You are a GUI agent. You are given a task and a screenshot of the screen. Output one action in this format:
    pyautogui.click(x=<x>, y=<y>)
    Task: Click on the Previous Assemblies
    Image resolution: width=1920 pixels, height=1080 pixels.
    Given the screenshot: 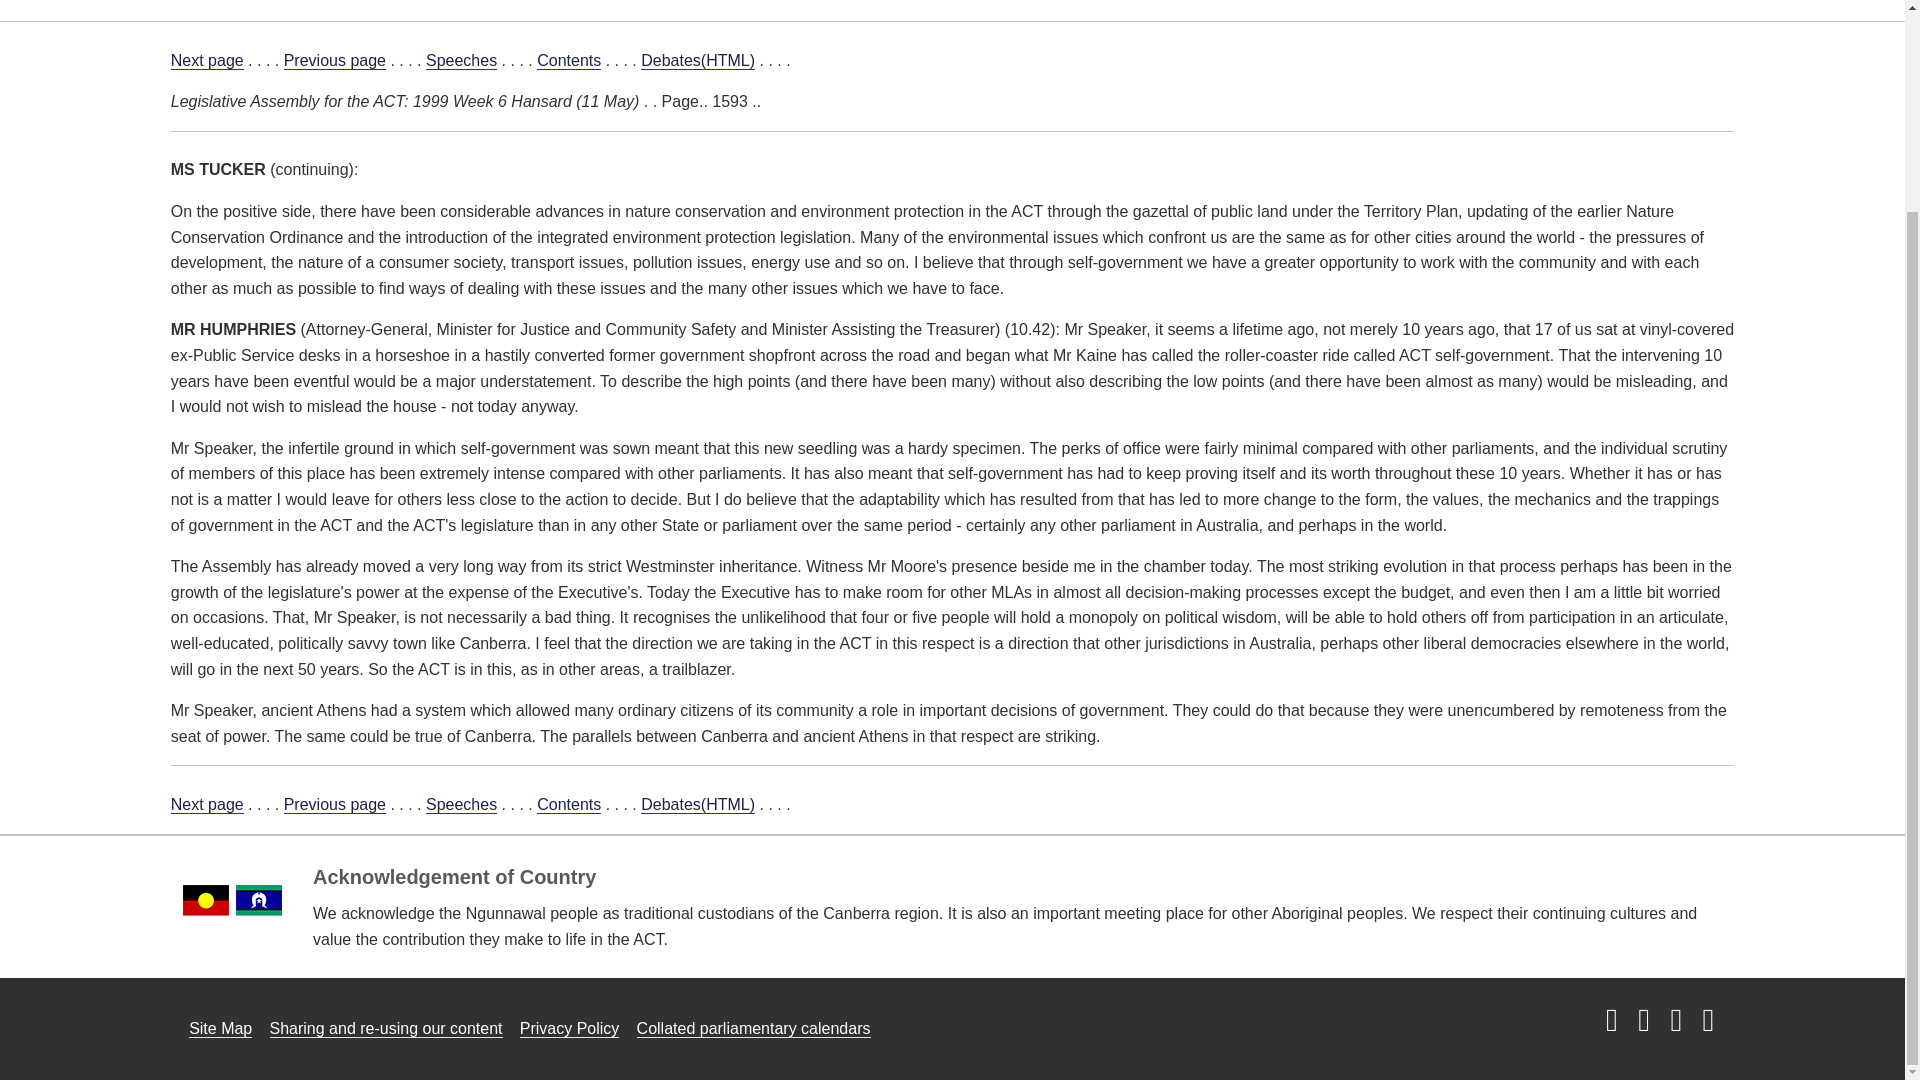 What is the action you would take?
    pyautogui.click(x=1244, y=2)
    